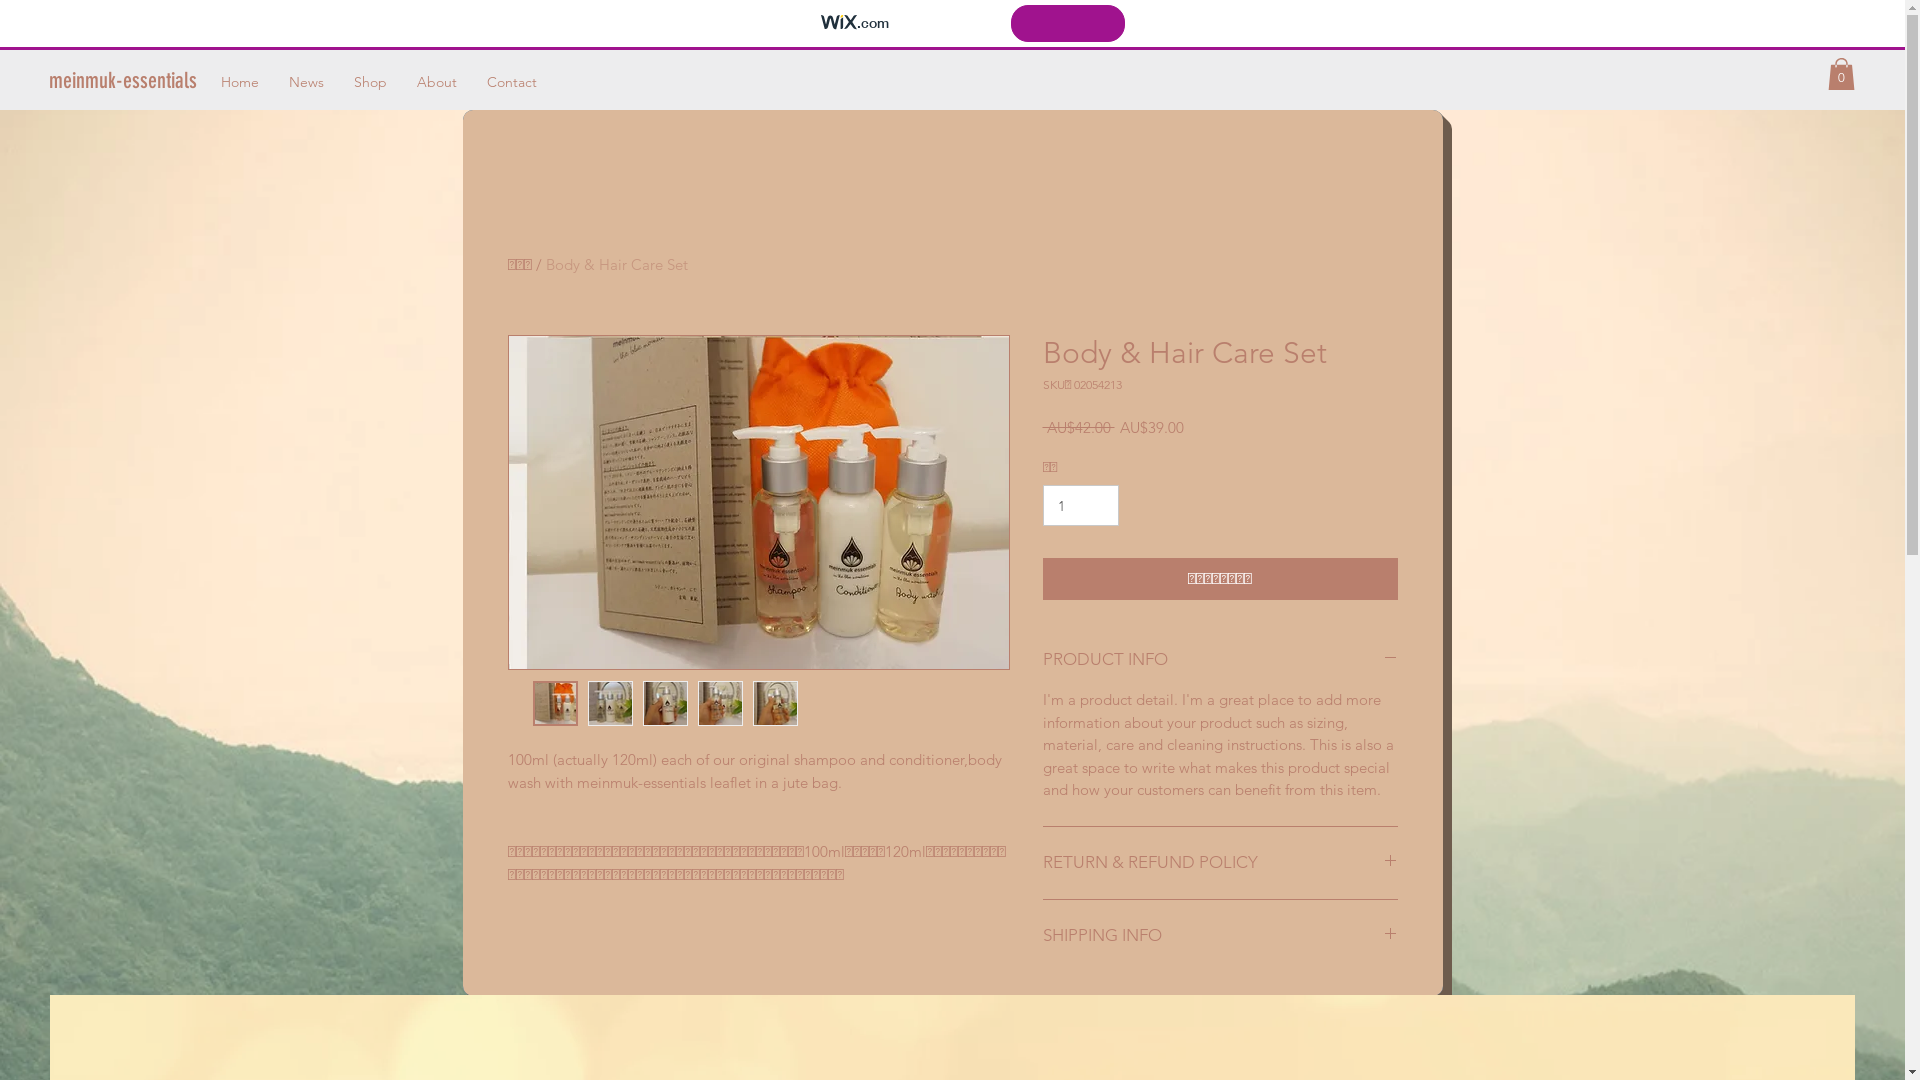  What do you see at coordinates (1220, 863) in the screenshot?
I see `RETURN & REFUND POLICY` at bounding box center [1220, 863].